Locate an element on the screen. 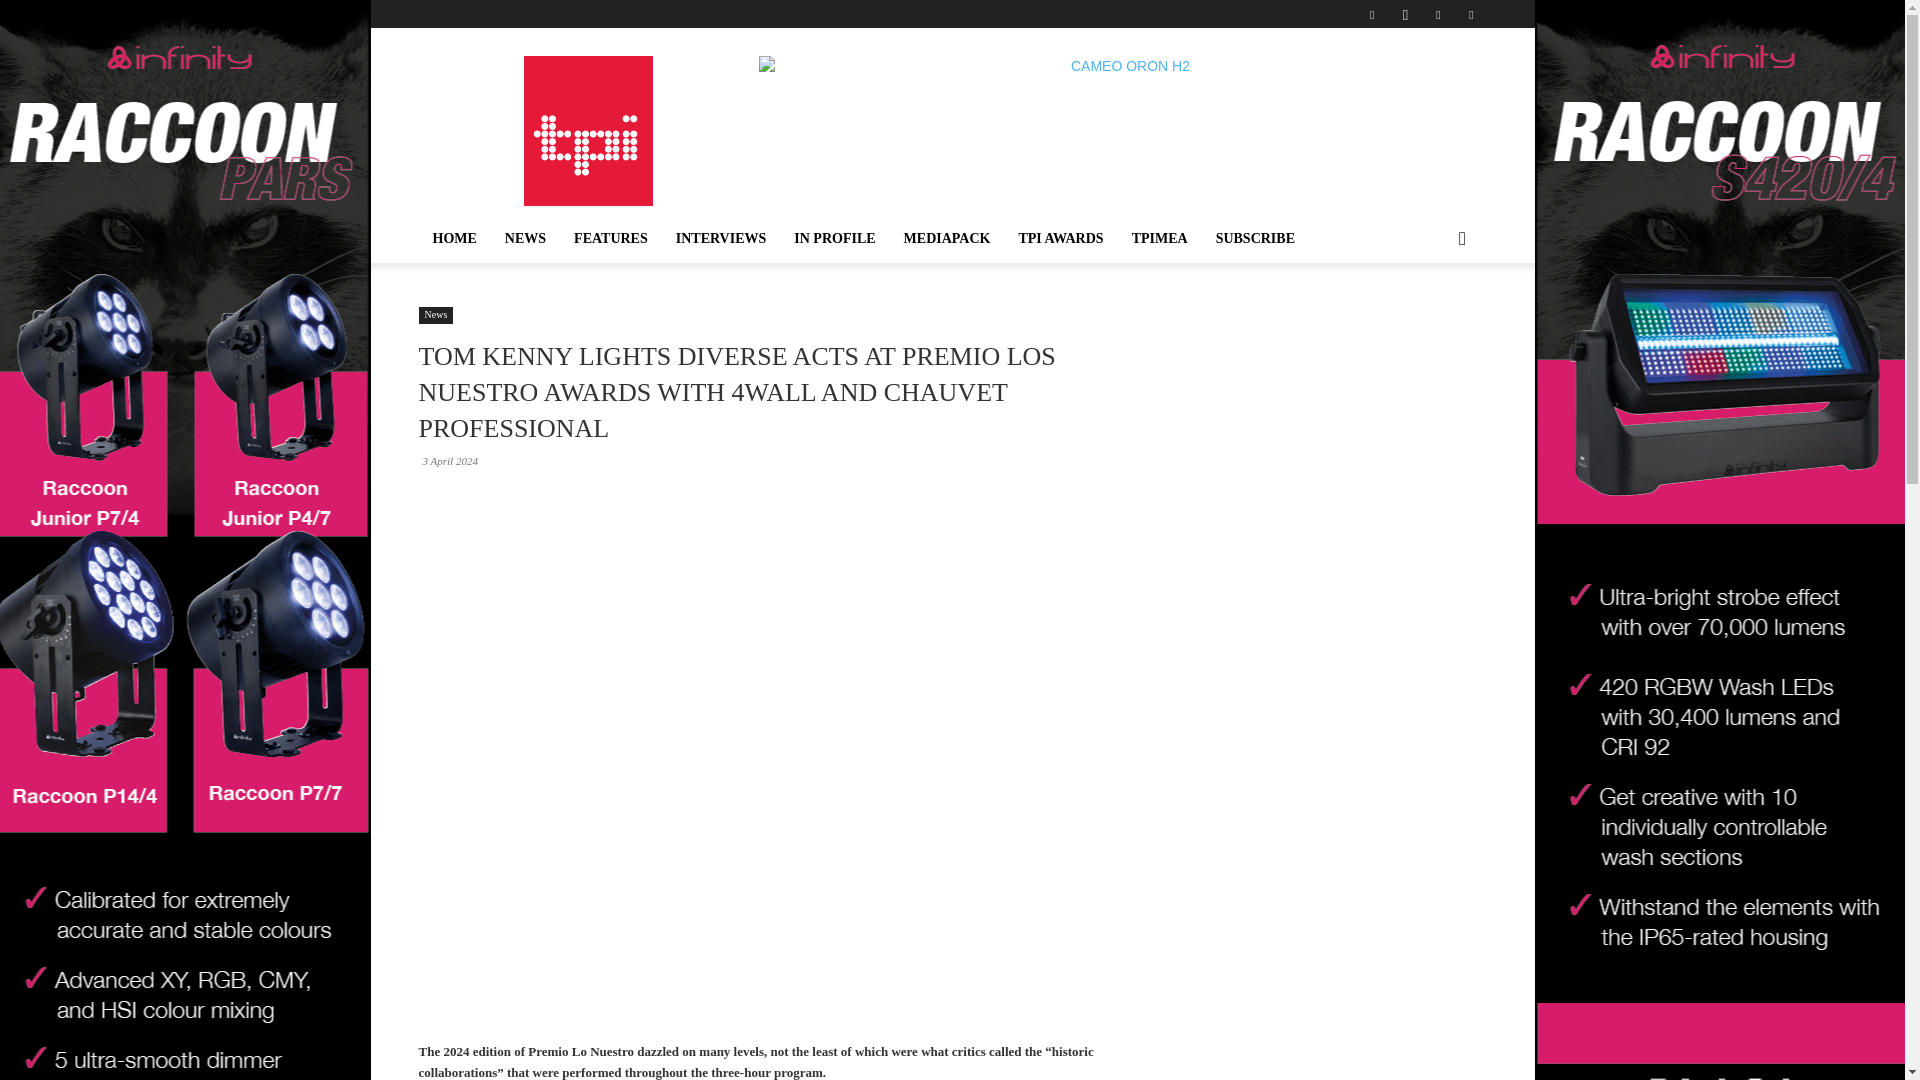  FEATURES is located at coordinates (611, 238).